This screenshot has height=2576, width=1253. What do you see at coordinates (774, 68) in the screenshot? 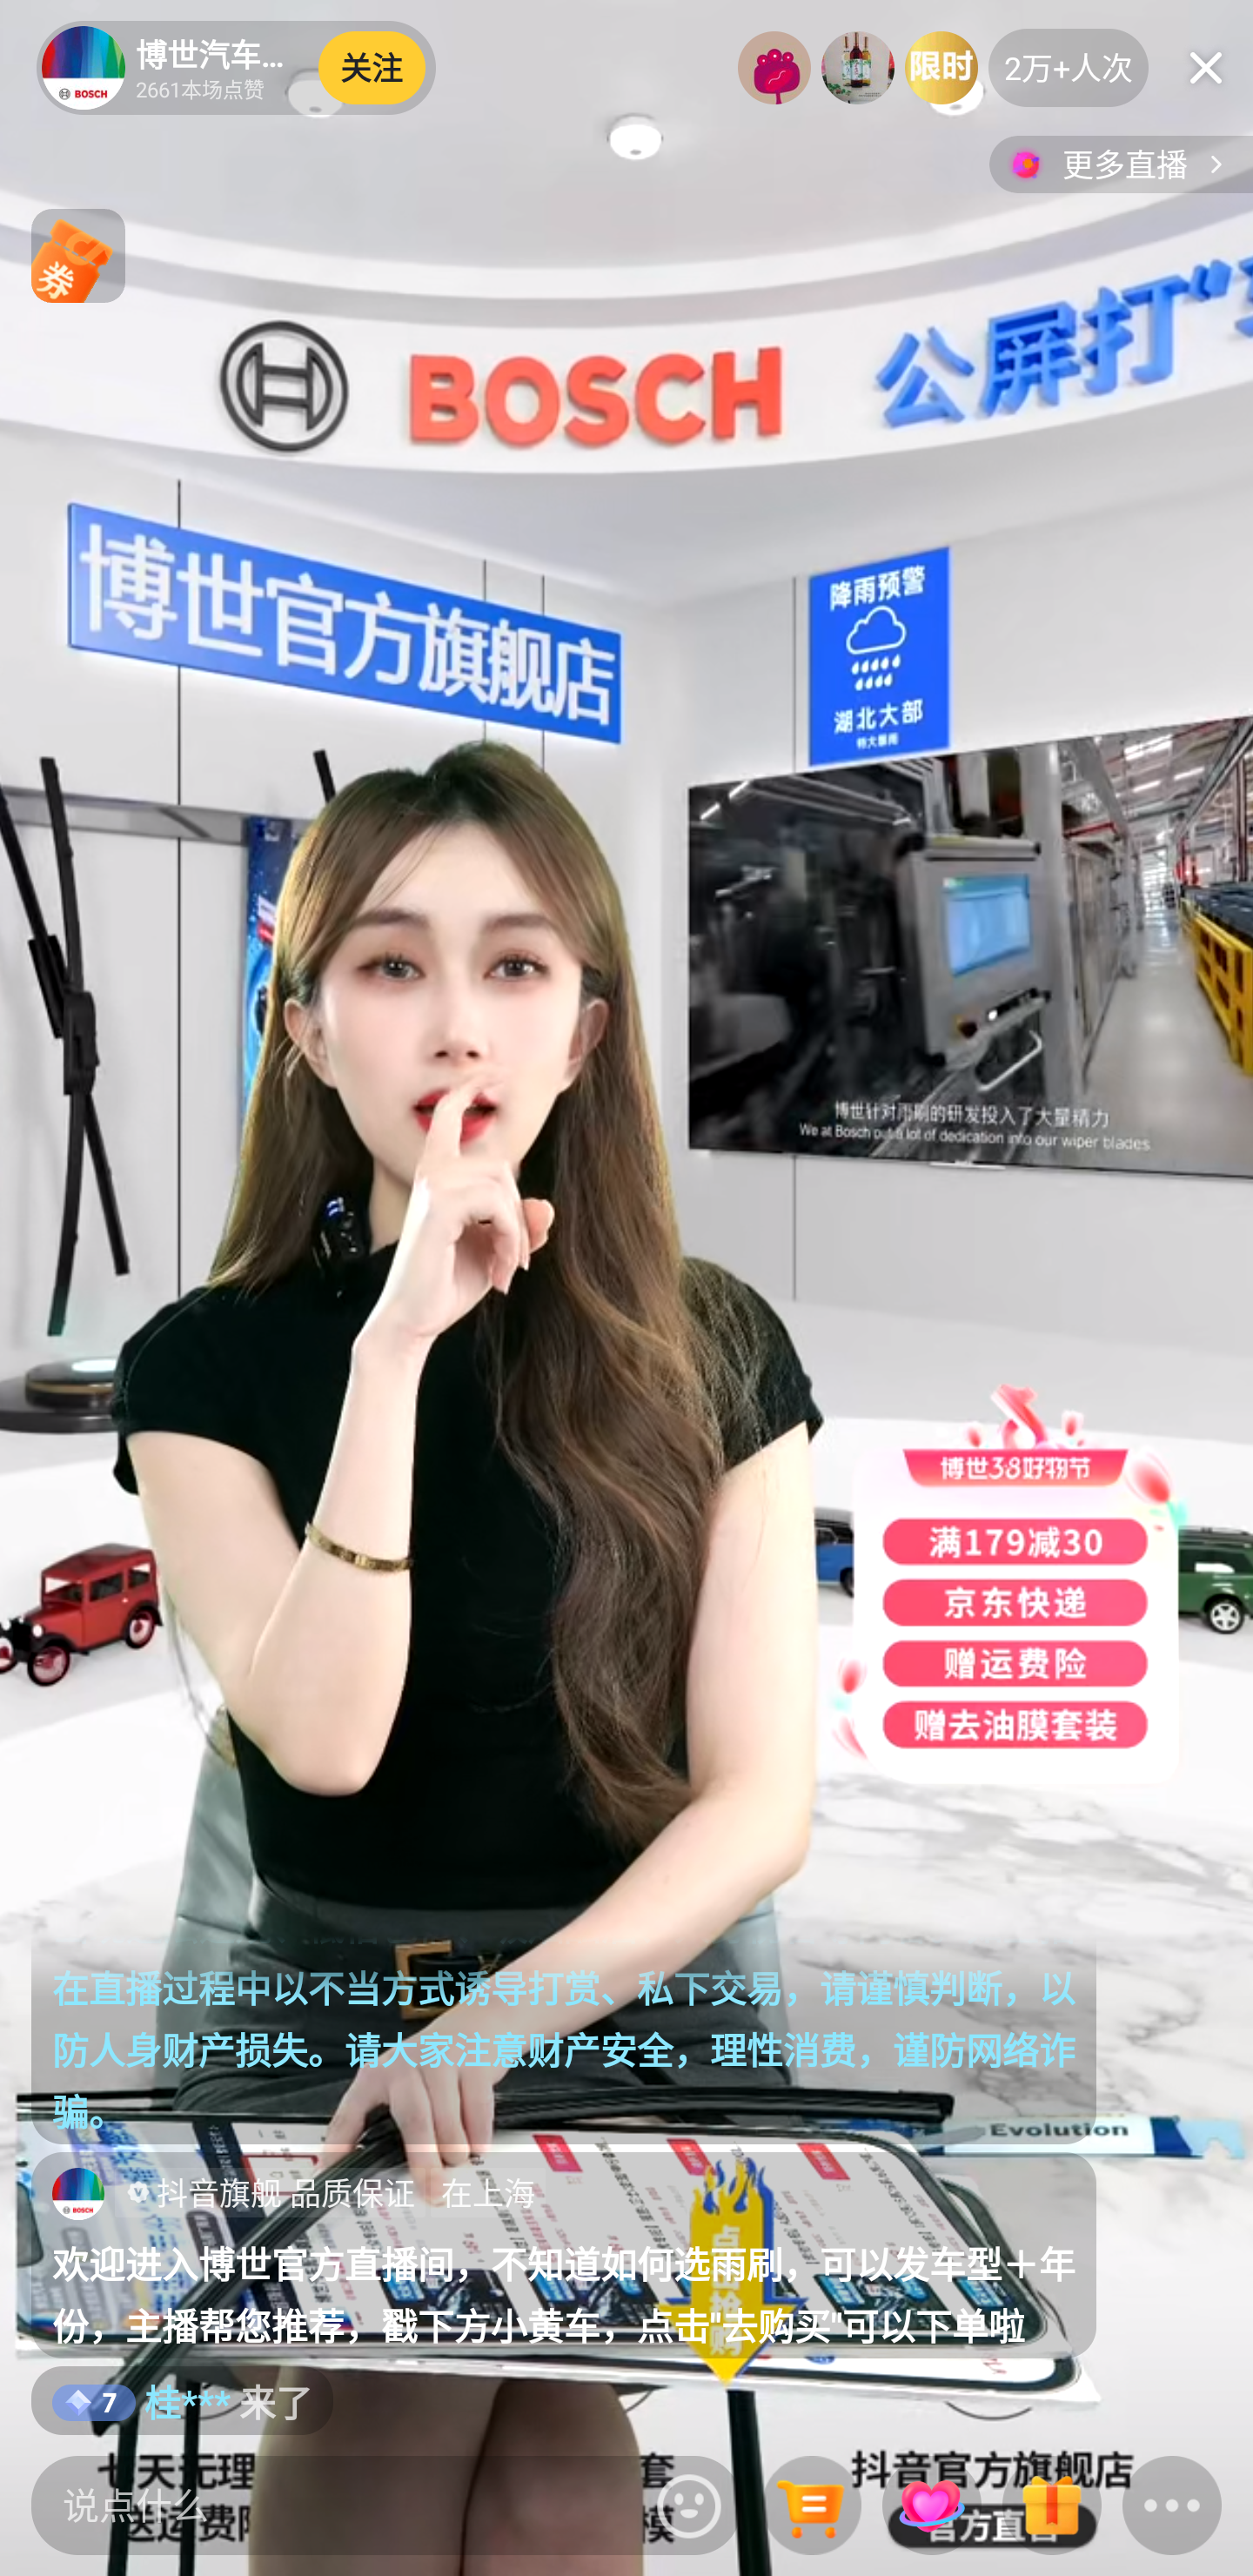
I see `榜一 小*** 1音浪` at bounding box center [774, 68].